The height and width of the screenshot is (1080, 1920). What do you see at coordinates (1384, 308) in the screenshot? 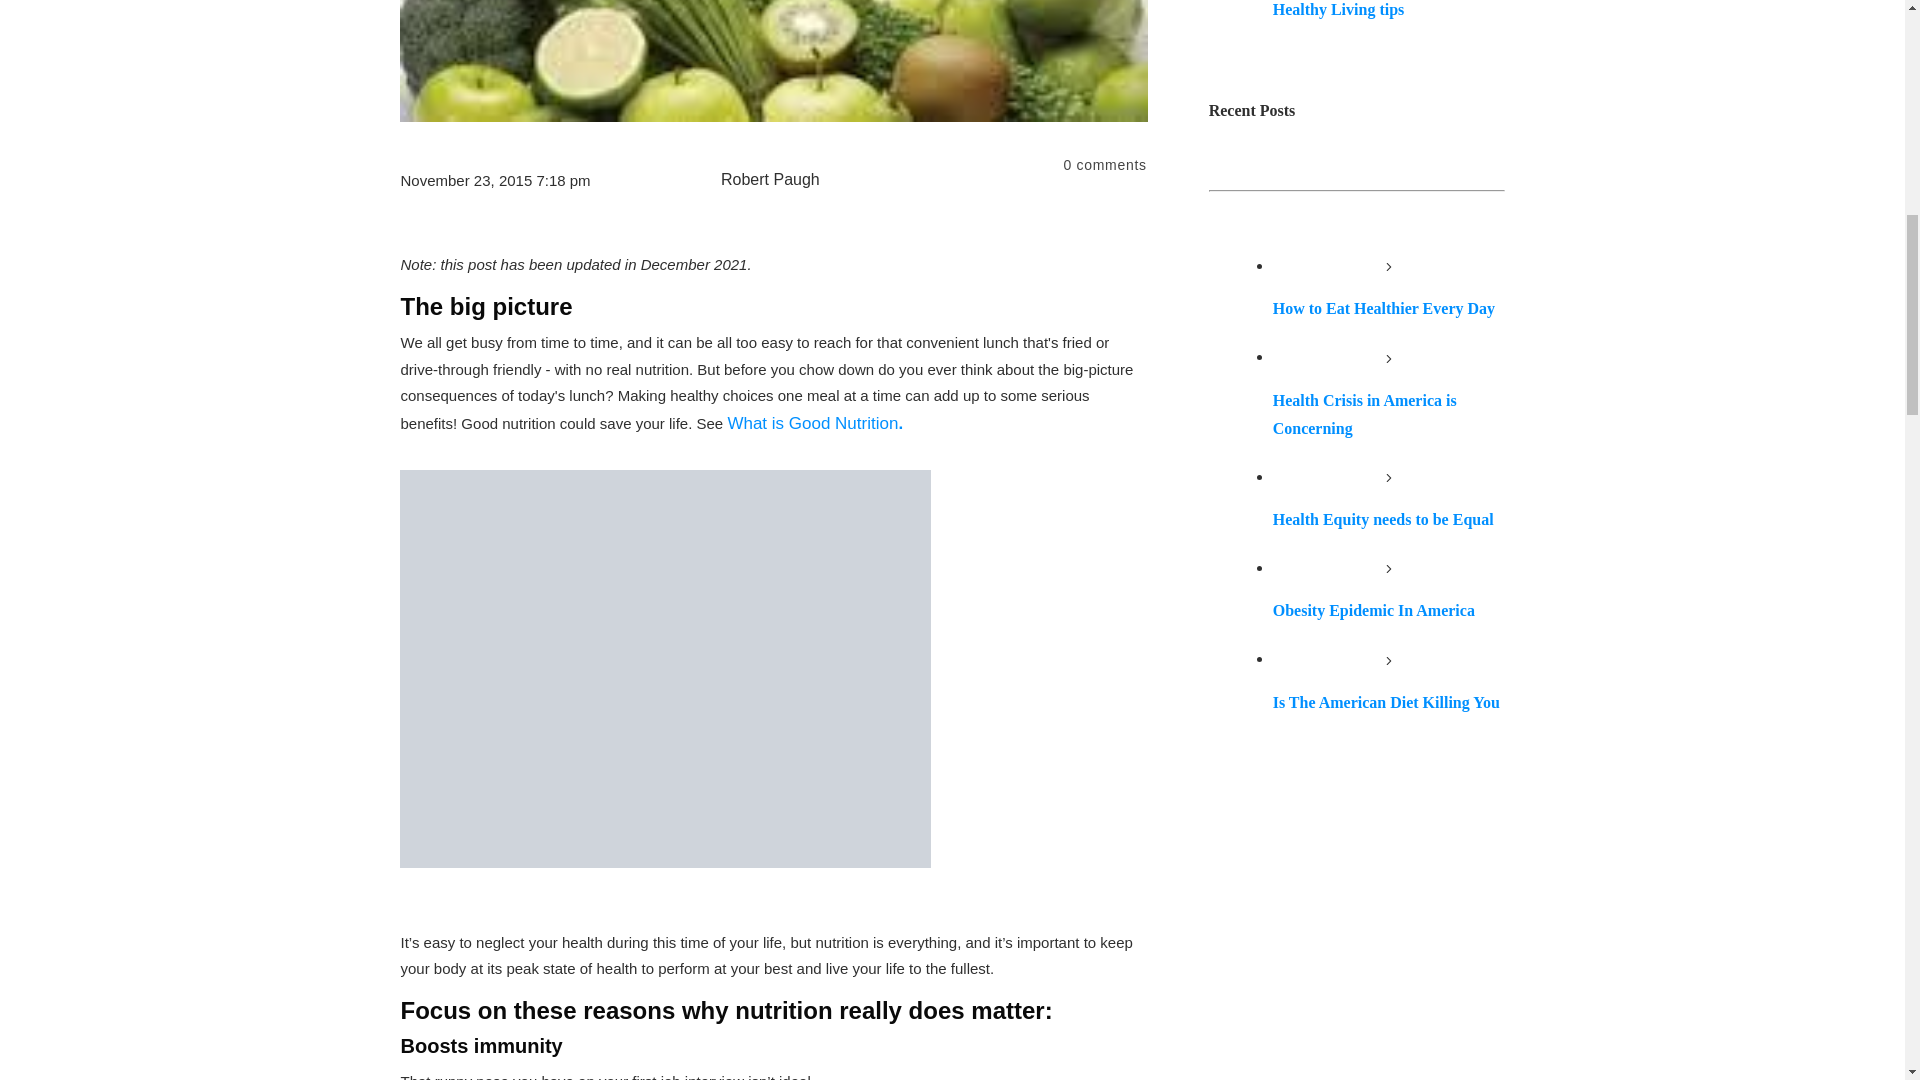
I see `How to Eat Healthier Every Day` at bounding box center [1384, 308].